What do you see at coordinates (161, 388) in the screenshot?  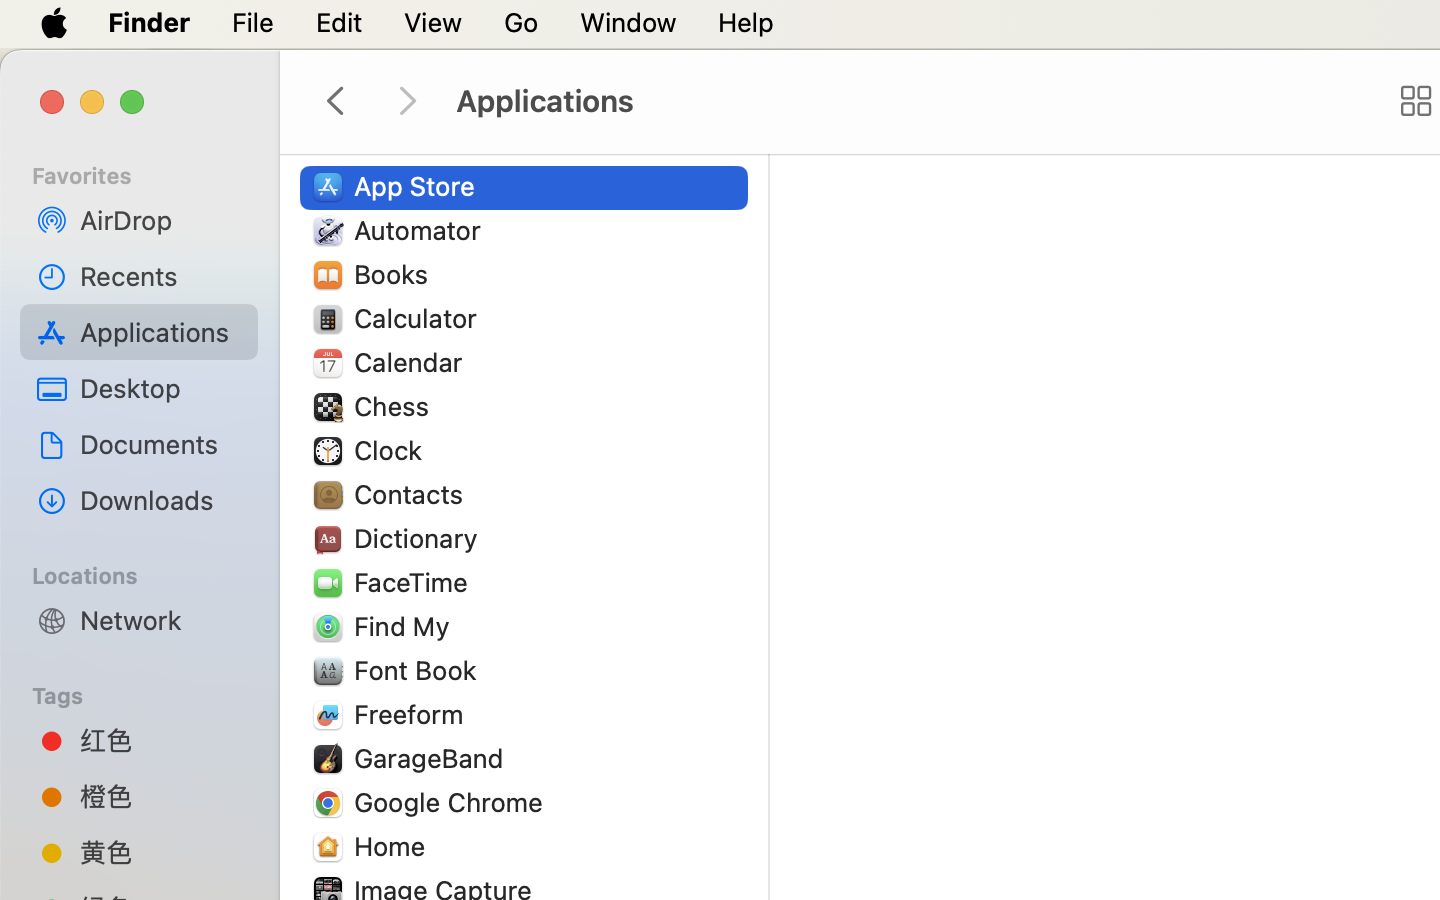 I see `Desktop` at bounding box center [161, 388].